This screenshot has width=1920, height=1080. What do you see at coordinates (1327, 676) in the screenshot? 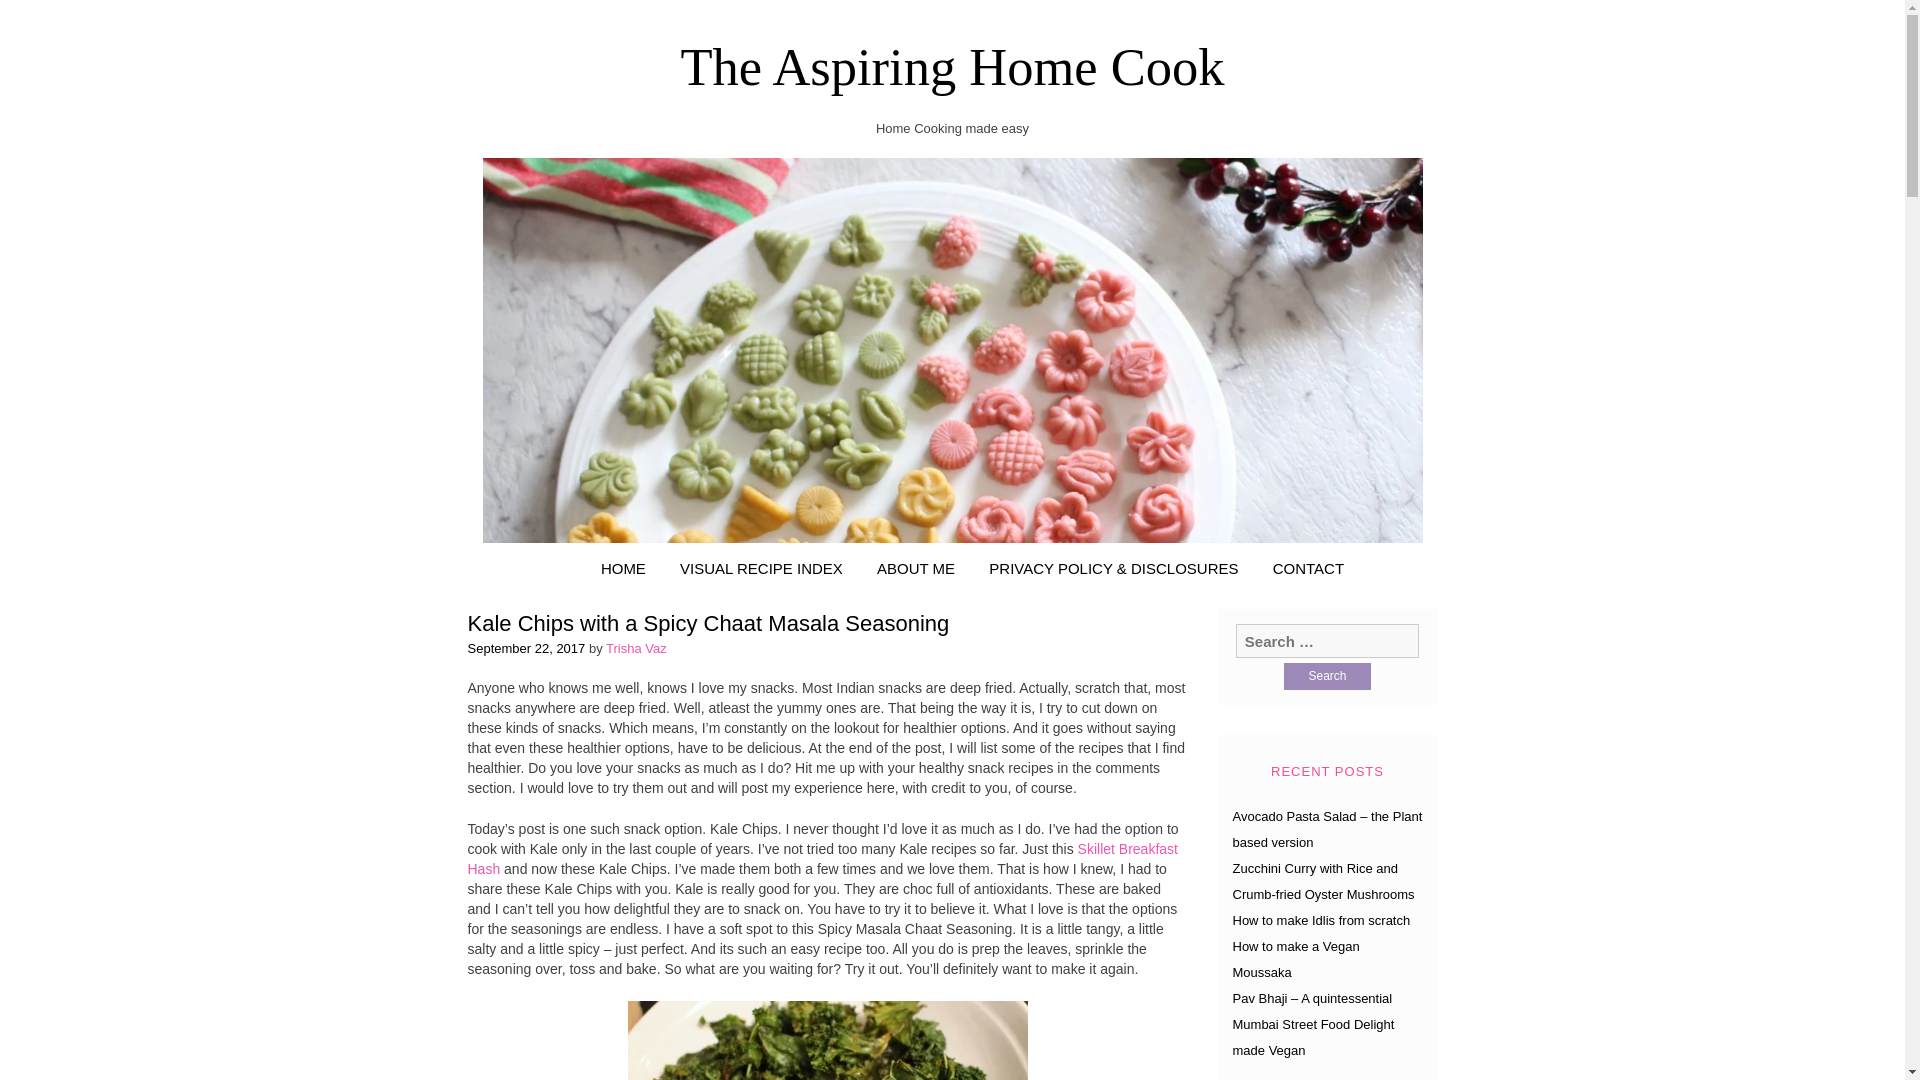
I see `Search` at bounding box center [1327, 676].